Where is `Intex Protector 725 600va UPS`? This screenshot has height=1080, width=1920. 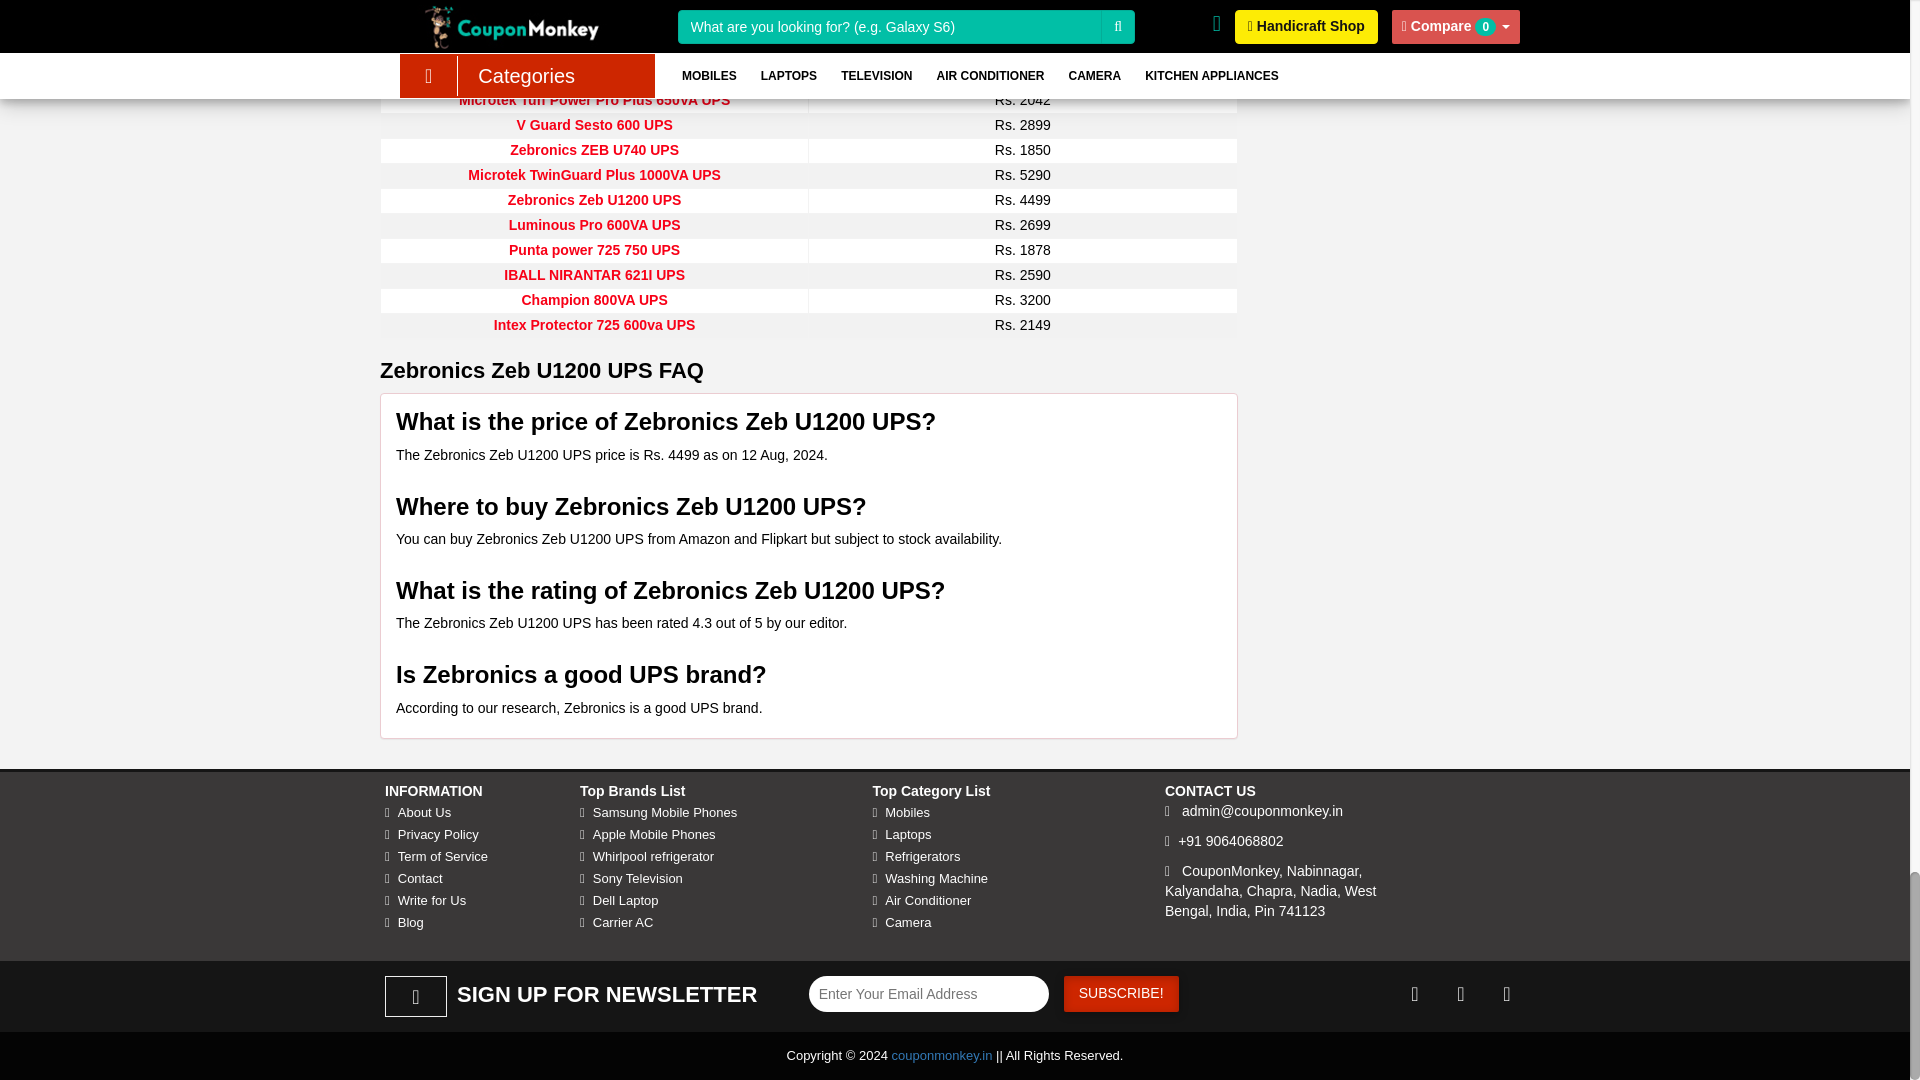
Intex Protector 725 600va UPS is located at coordinates (594, 324).